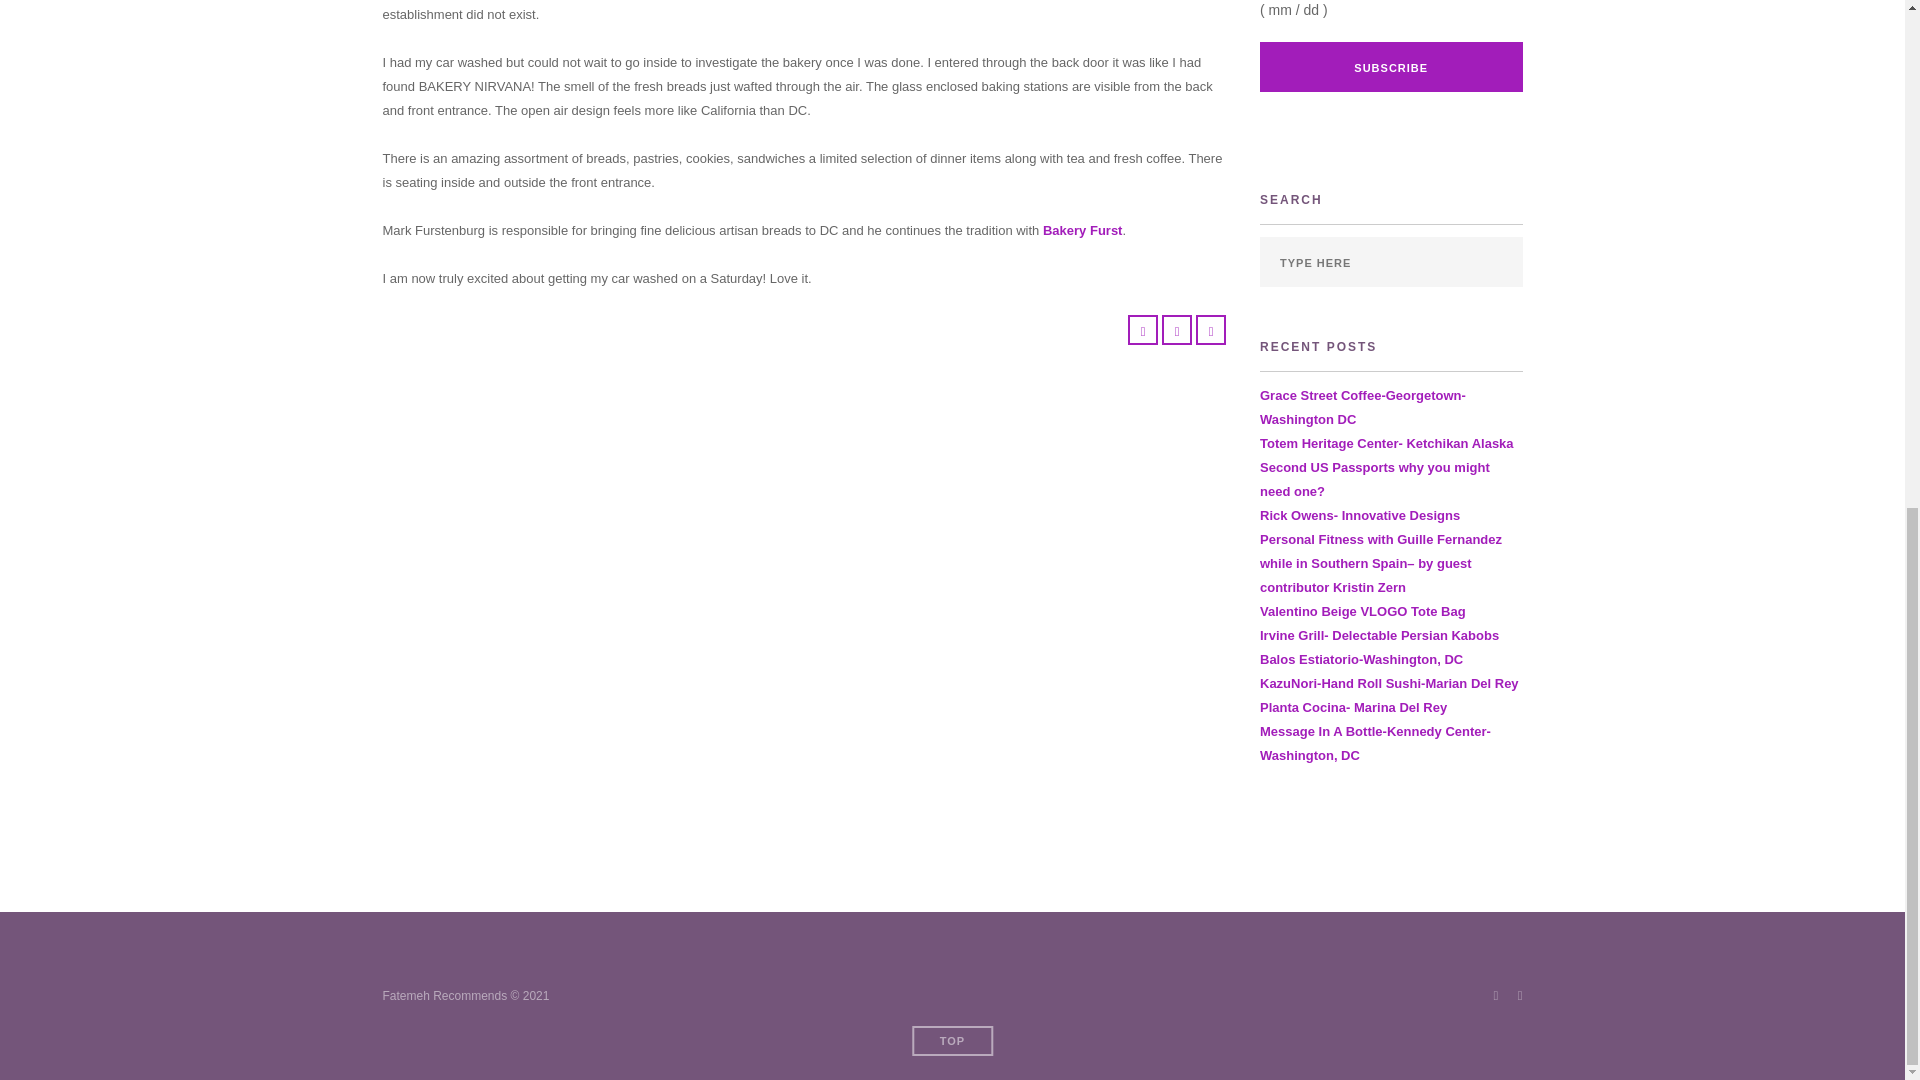  Describe the element at coordinates (1386, 444) in the screenshot. I see `Totem Heritage Center- Ketchikan Alaska` at that location.